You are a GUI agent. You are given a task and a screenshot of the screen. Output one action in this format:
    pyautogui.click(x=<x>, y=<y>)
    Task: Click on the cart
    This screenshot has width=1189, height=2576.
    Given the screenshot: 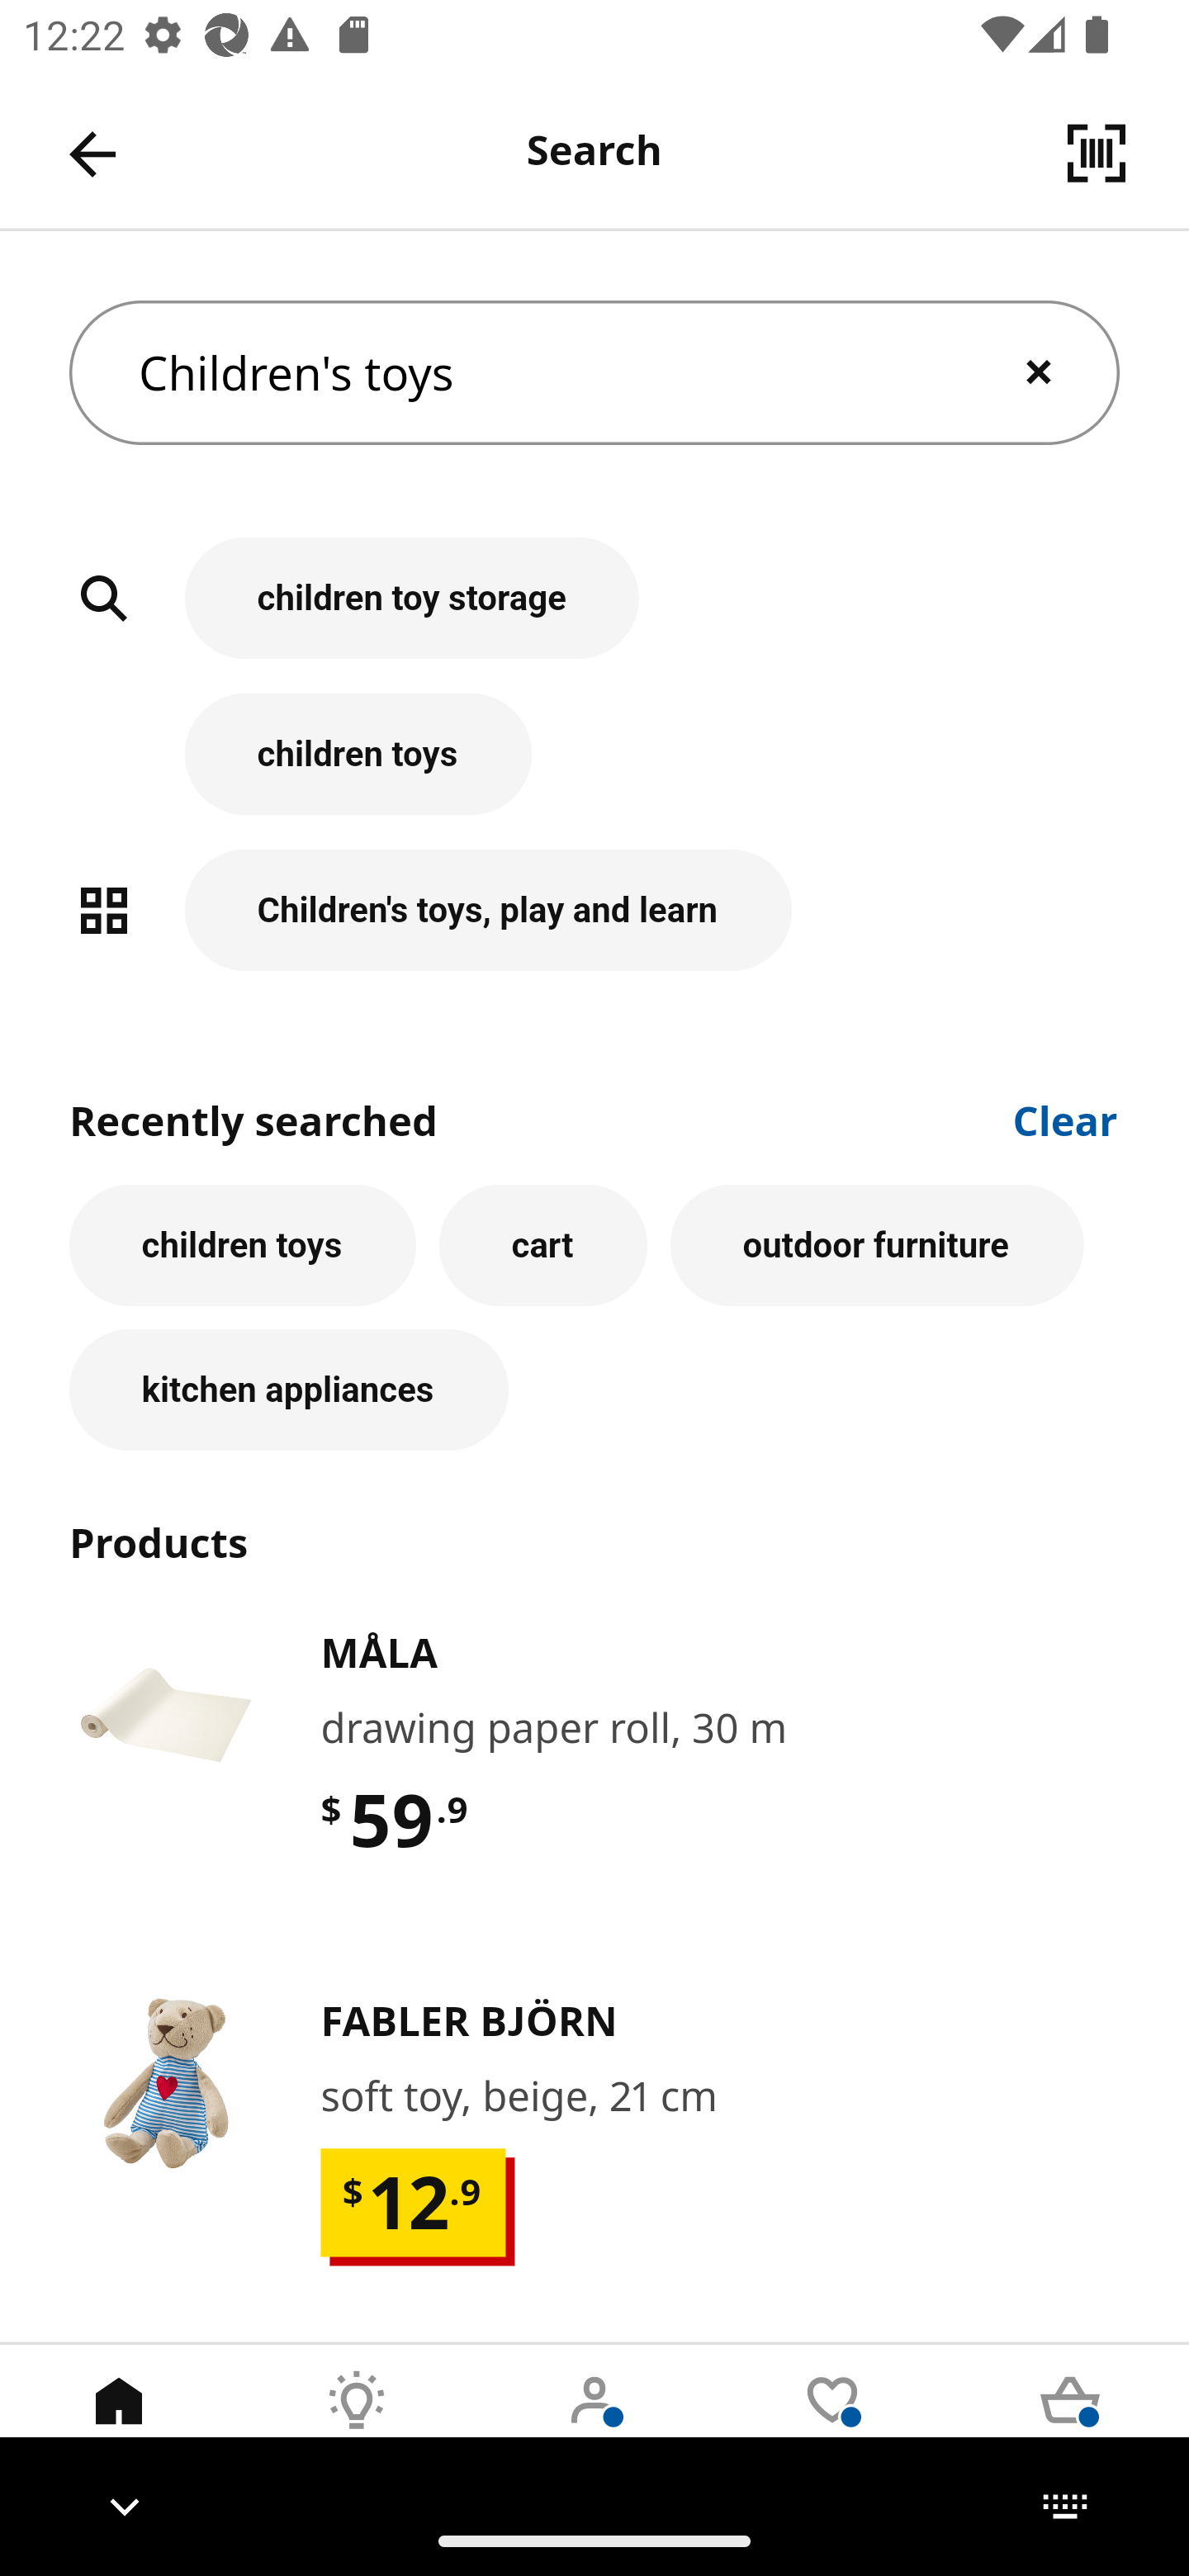 What is the action you would take?
    pyautogui.click(x=542, y=1245)
    